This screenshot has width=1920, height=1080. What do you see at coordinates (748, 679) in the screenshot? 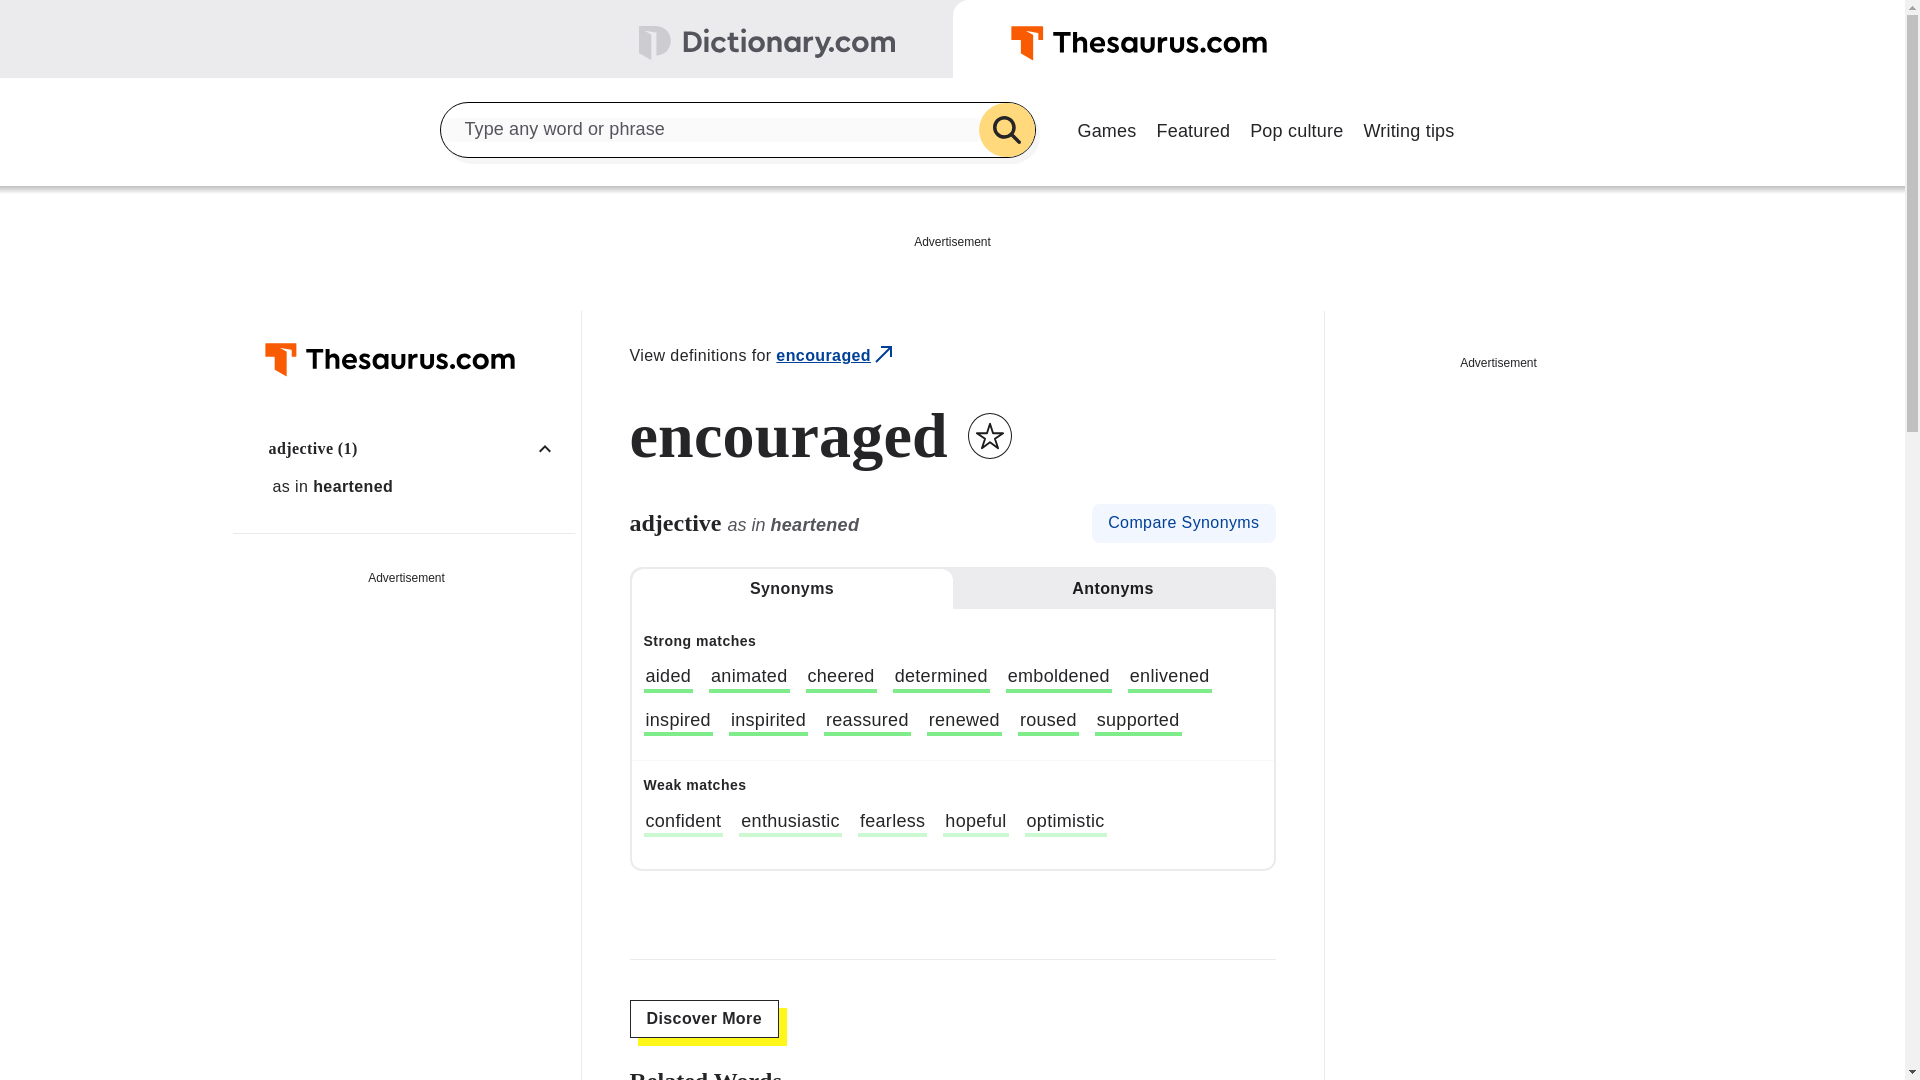
I see `animated` at bounding box center [748, 679].